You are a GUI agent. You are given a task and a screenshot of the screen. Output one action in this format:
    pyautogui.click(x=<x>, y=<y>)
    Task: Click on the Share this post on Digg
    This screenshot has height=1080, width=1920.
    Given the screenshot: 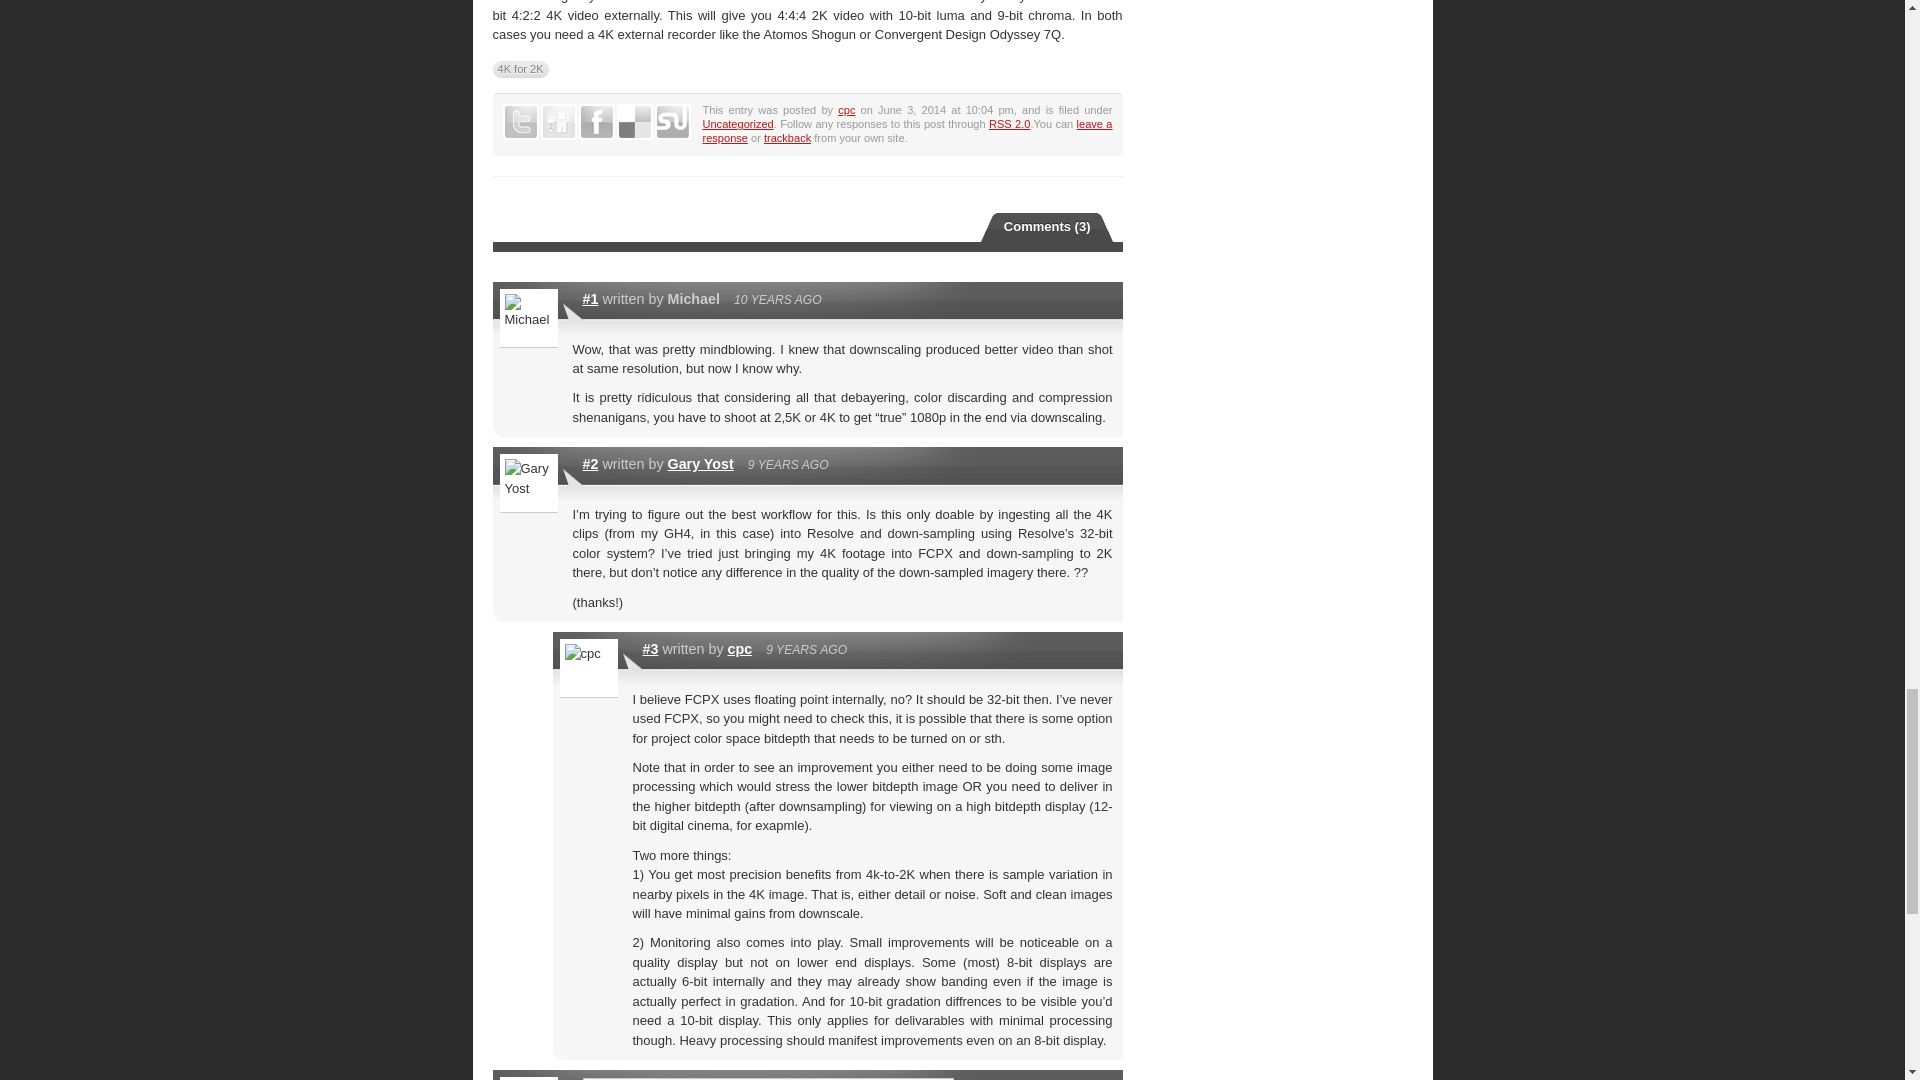 What is the action you would take?
    pyautogui.click(x=558, y=122)
    